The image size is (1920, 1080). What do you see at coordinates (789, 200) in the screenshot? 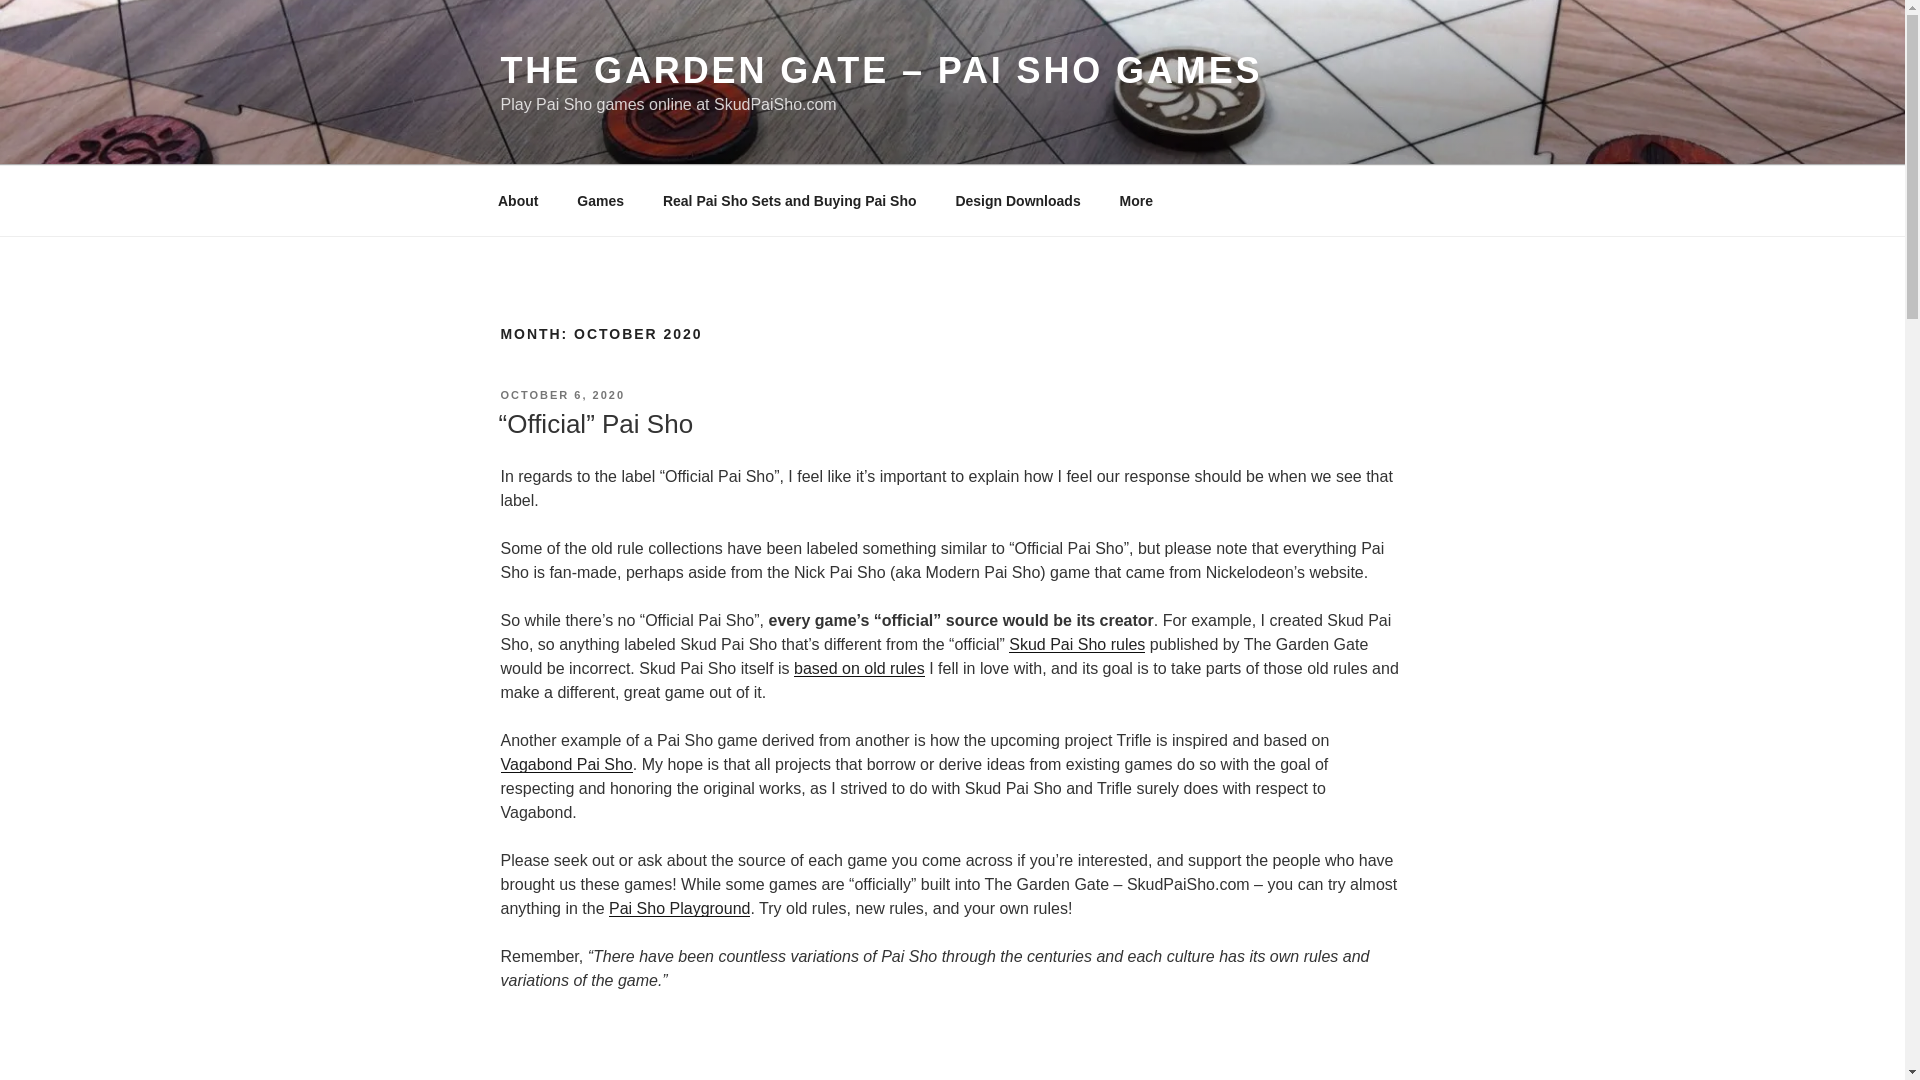
I see `Real Pai Sho Sets and Buying Pai Sho` at bounding box center [789, 200].